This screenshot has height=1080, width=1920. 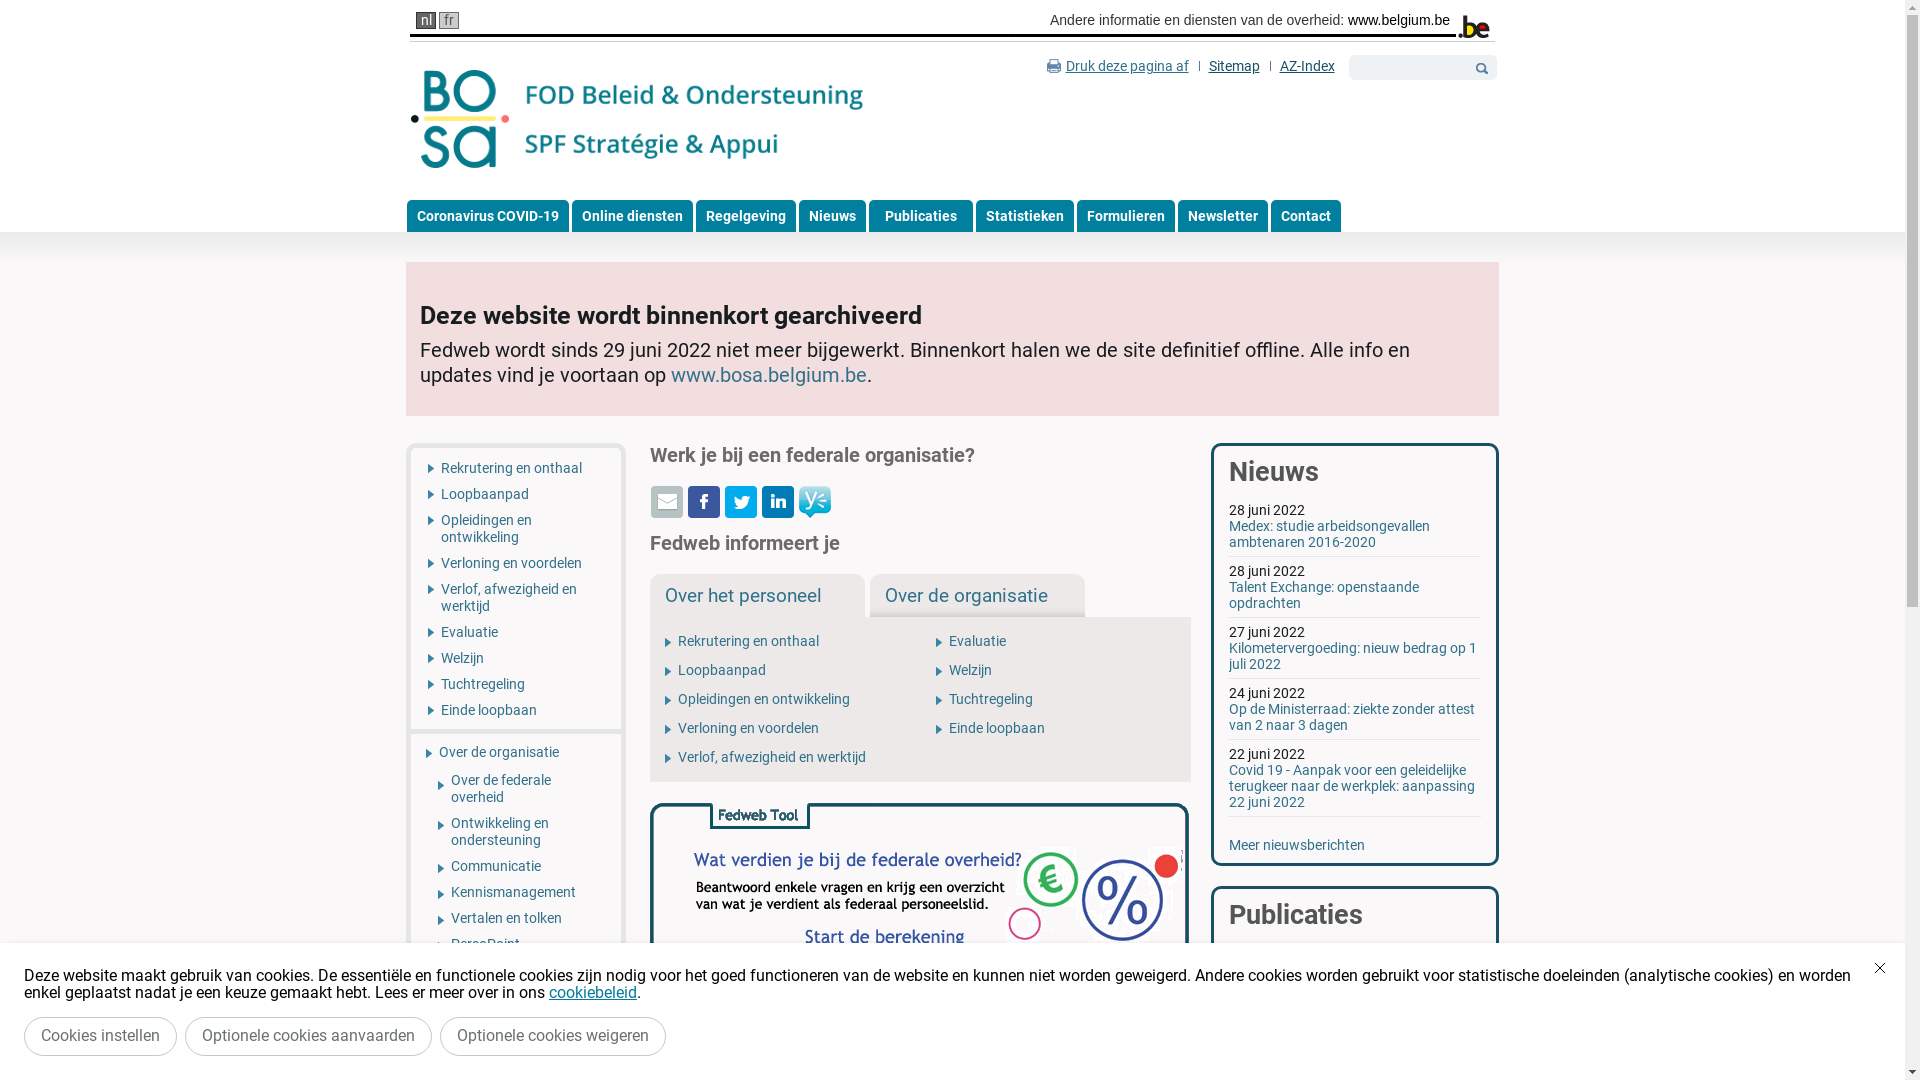 What do you see at coordinates (1482, 68) in the screenshot?
I see `Zoeken` at bounding box center [1482, 68].